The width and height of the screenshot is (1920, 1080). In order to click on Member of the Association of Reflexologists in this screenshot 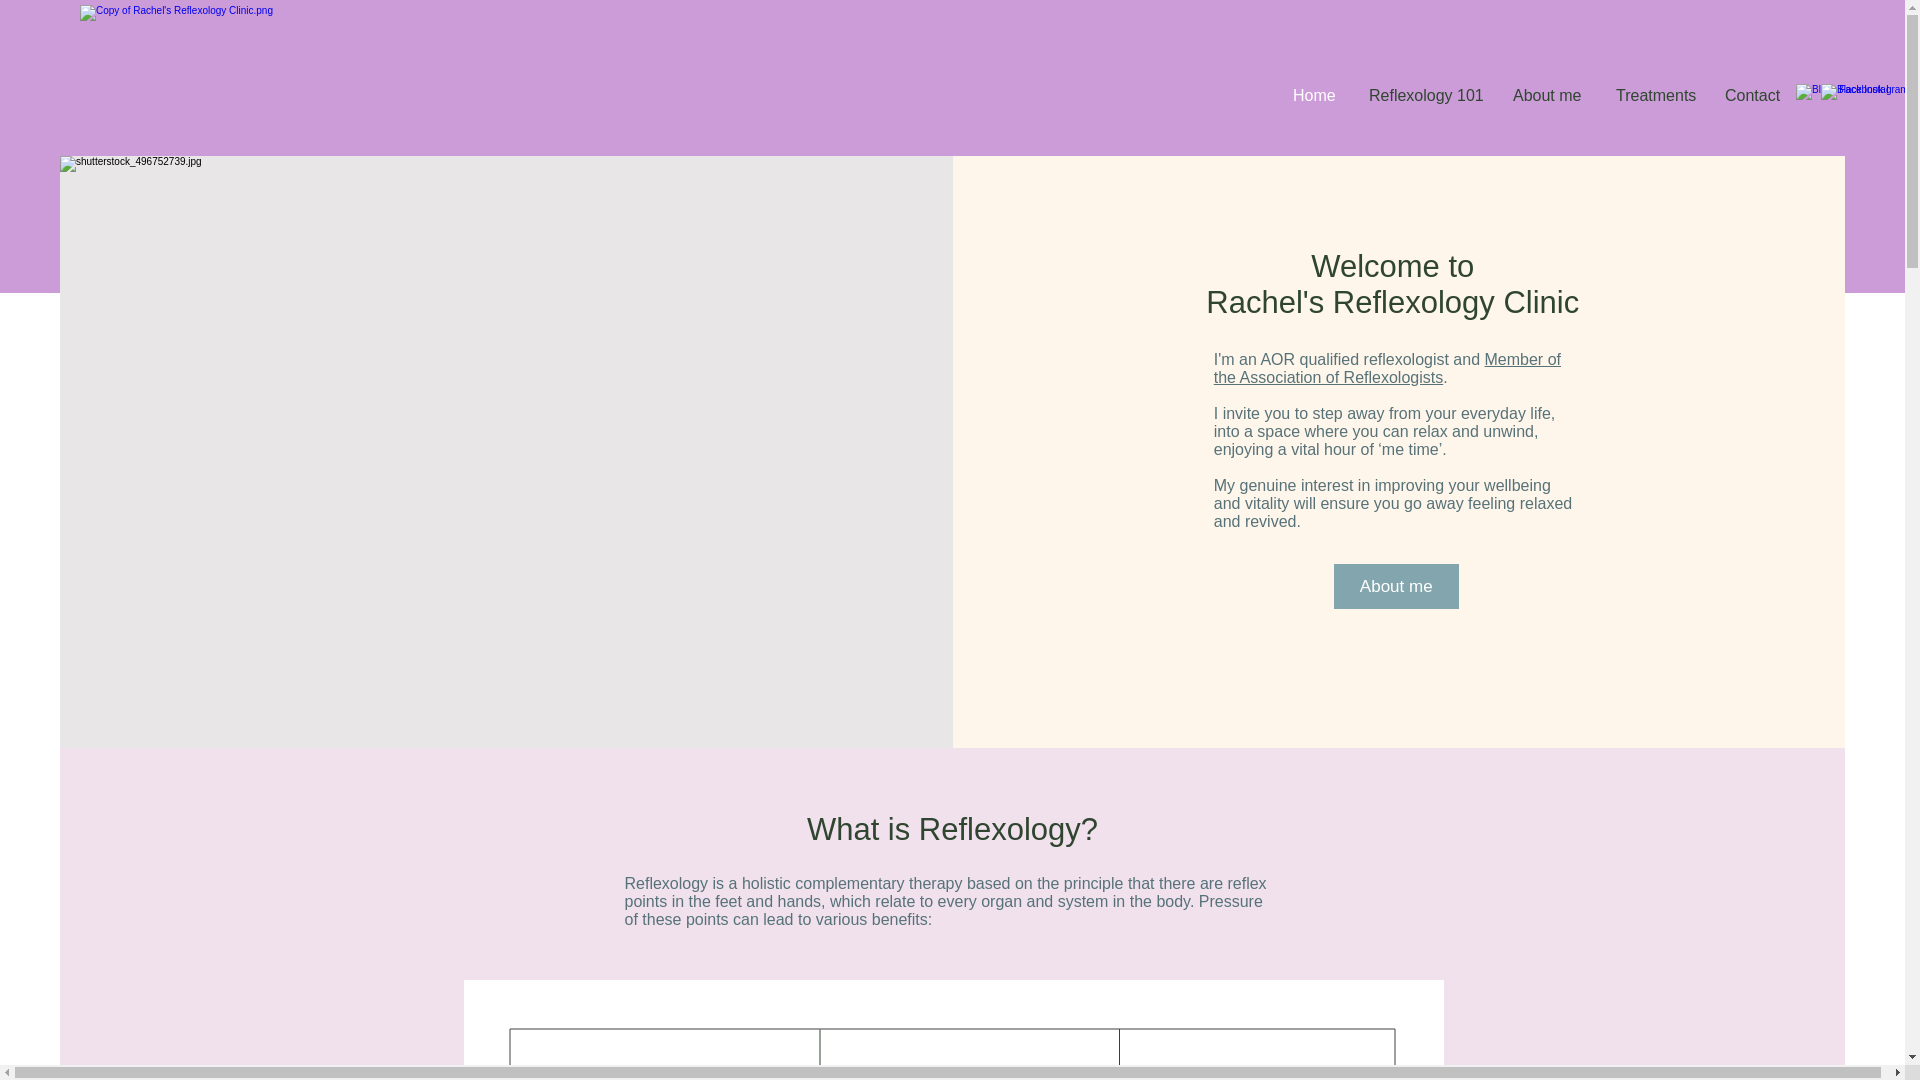, I will do `click(1386, 368)`.